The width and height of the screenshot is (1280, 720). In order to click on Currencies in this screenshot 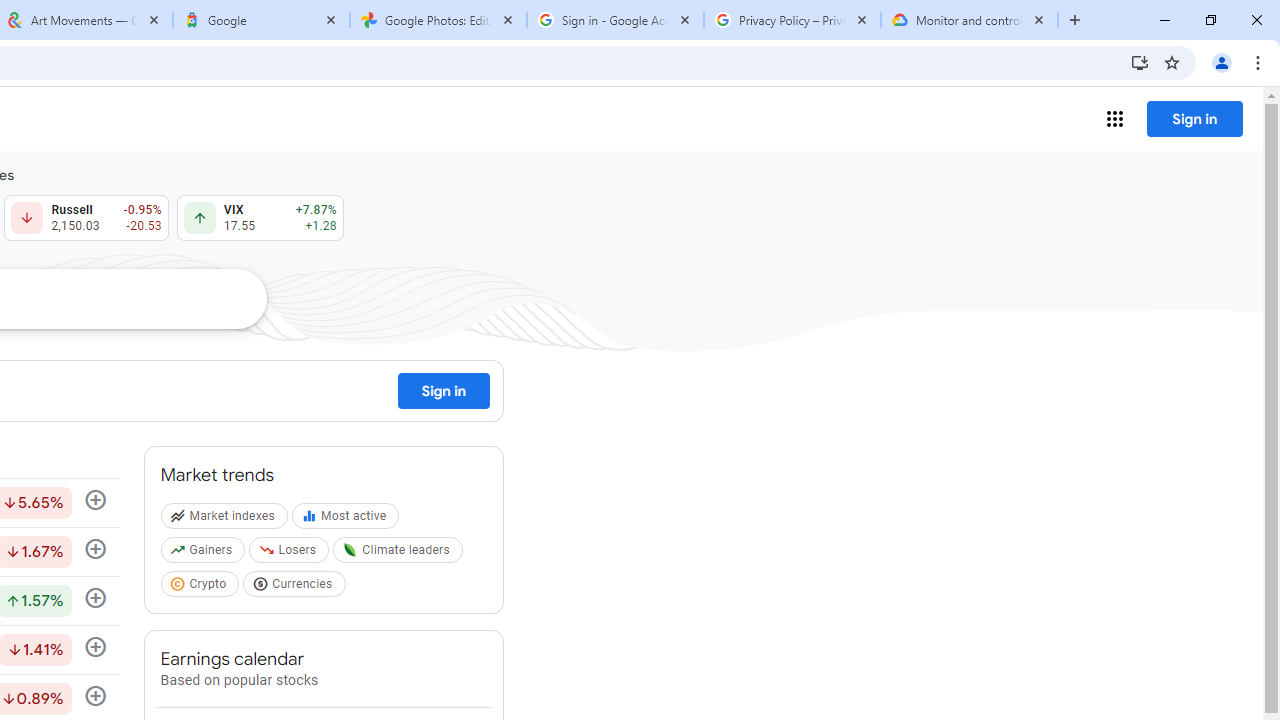, I will do `click(296, 587)`.